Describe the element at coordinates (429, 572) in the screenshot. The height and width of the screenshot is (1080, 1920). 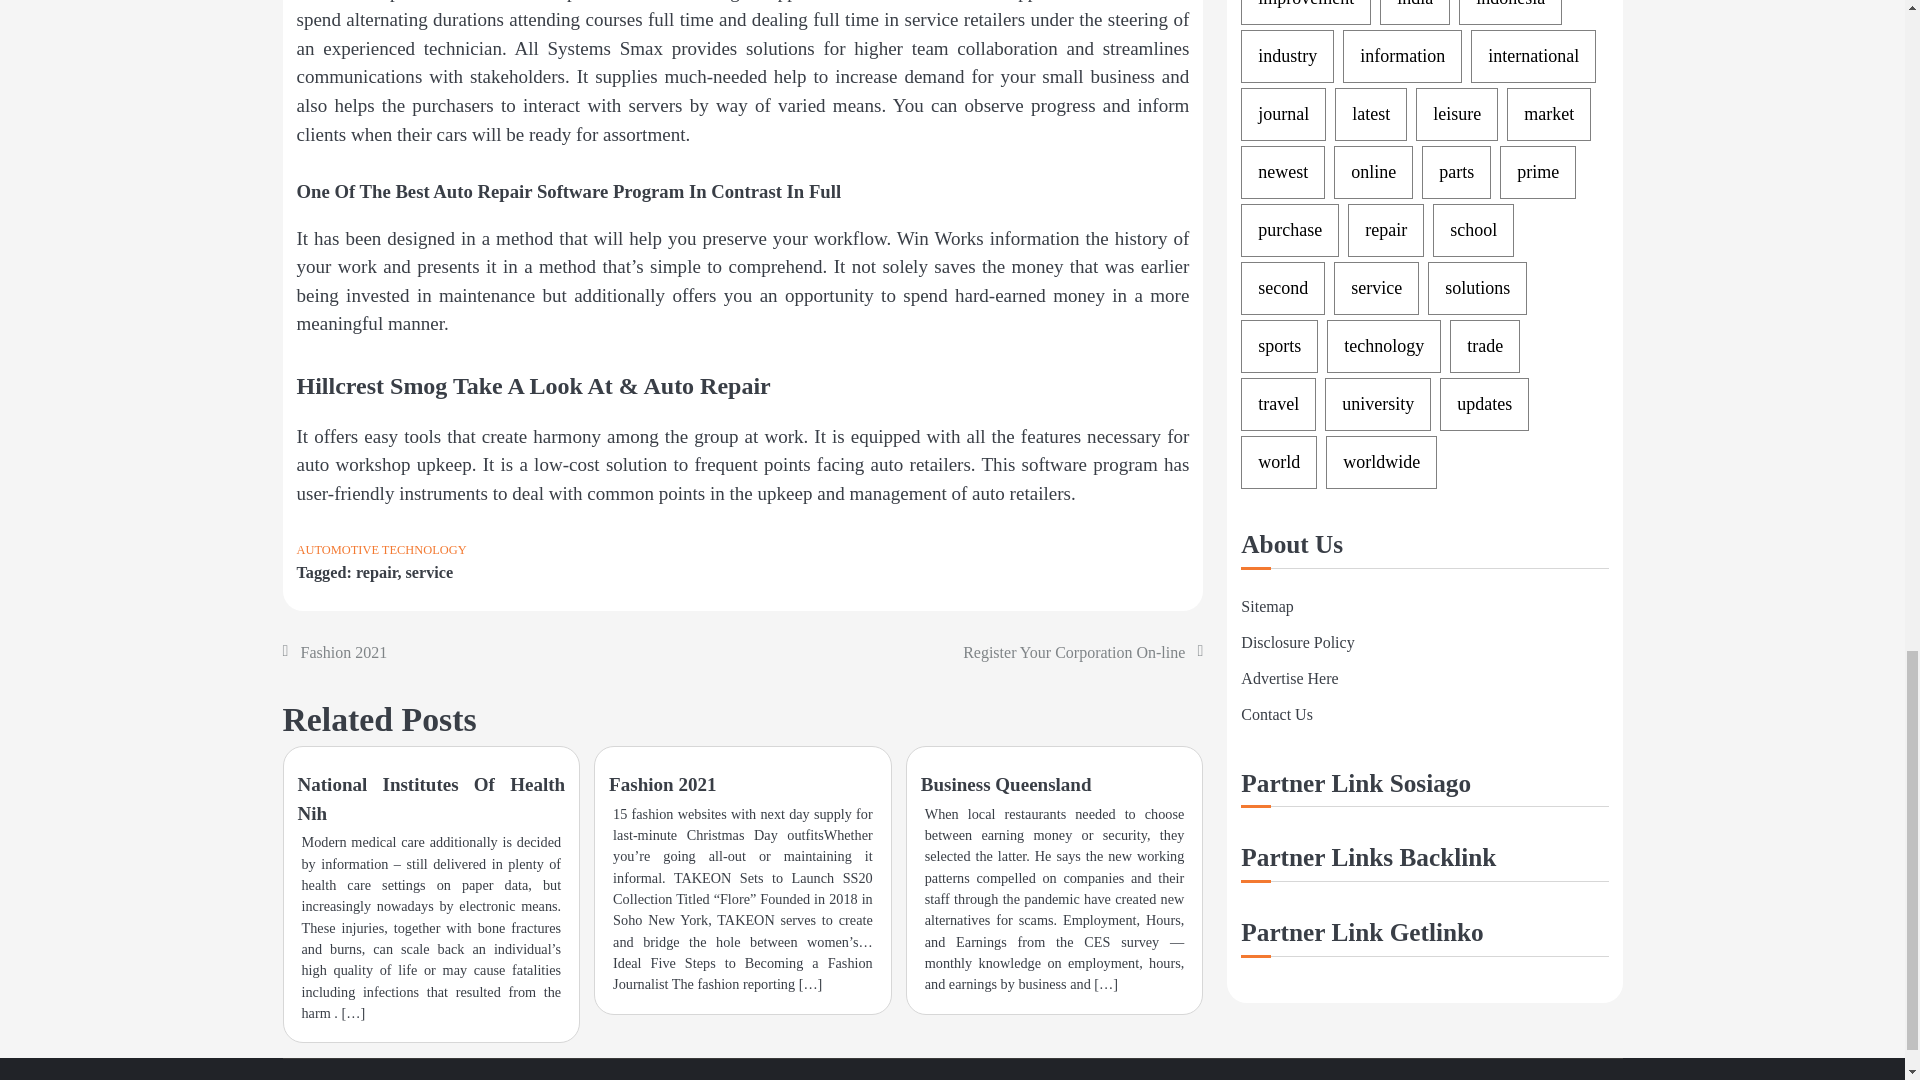
I see `service` at that location.